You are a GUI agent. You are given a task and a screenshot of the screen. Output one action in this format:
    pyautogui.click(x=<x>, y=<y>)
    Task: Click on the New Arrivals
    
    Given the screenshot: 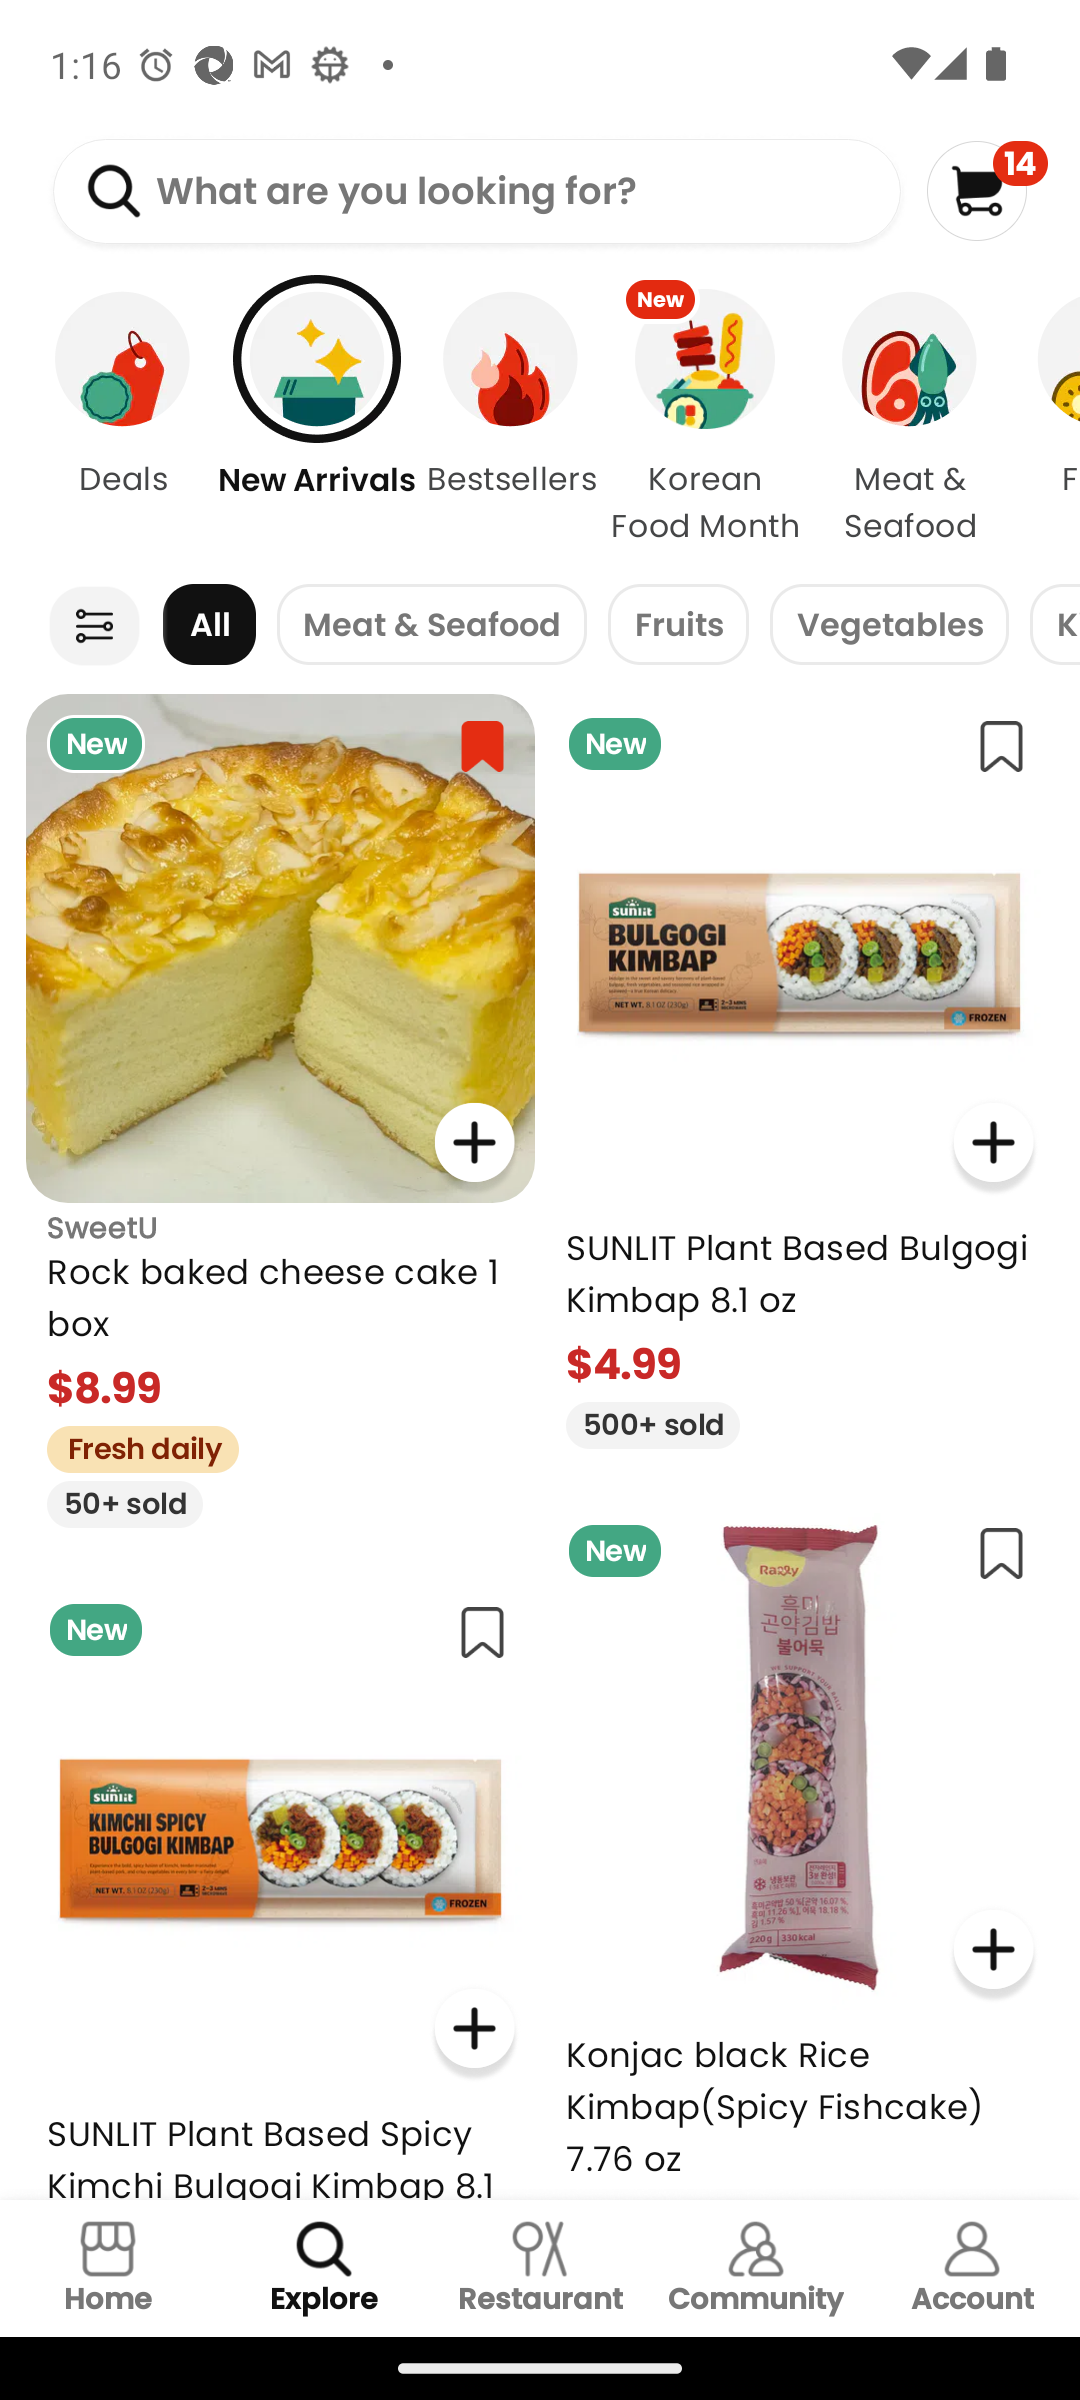 What is the action you would take?
    pyautogui.click(x=316, y=420)
    